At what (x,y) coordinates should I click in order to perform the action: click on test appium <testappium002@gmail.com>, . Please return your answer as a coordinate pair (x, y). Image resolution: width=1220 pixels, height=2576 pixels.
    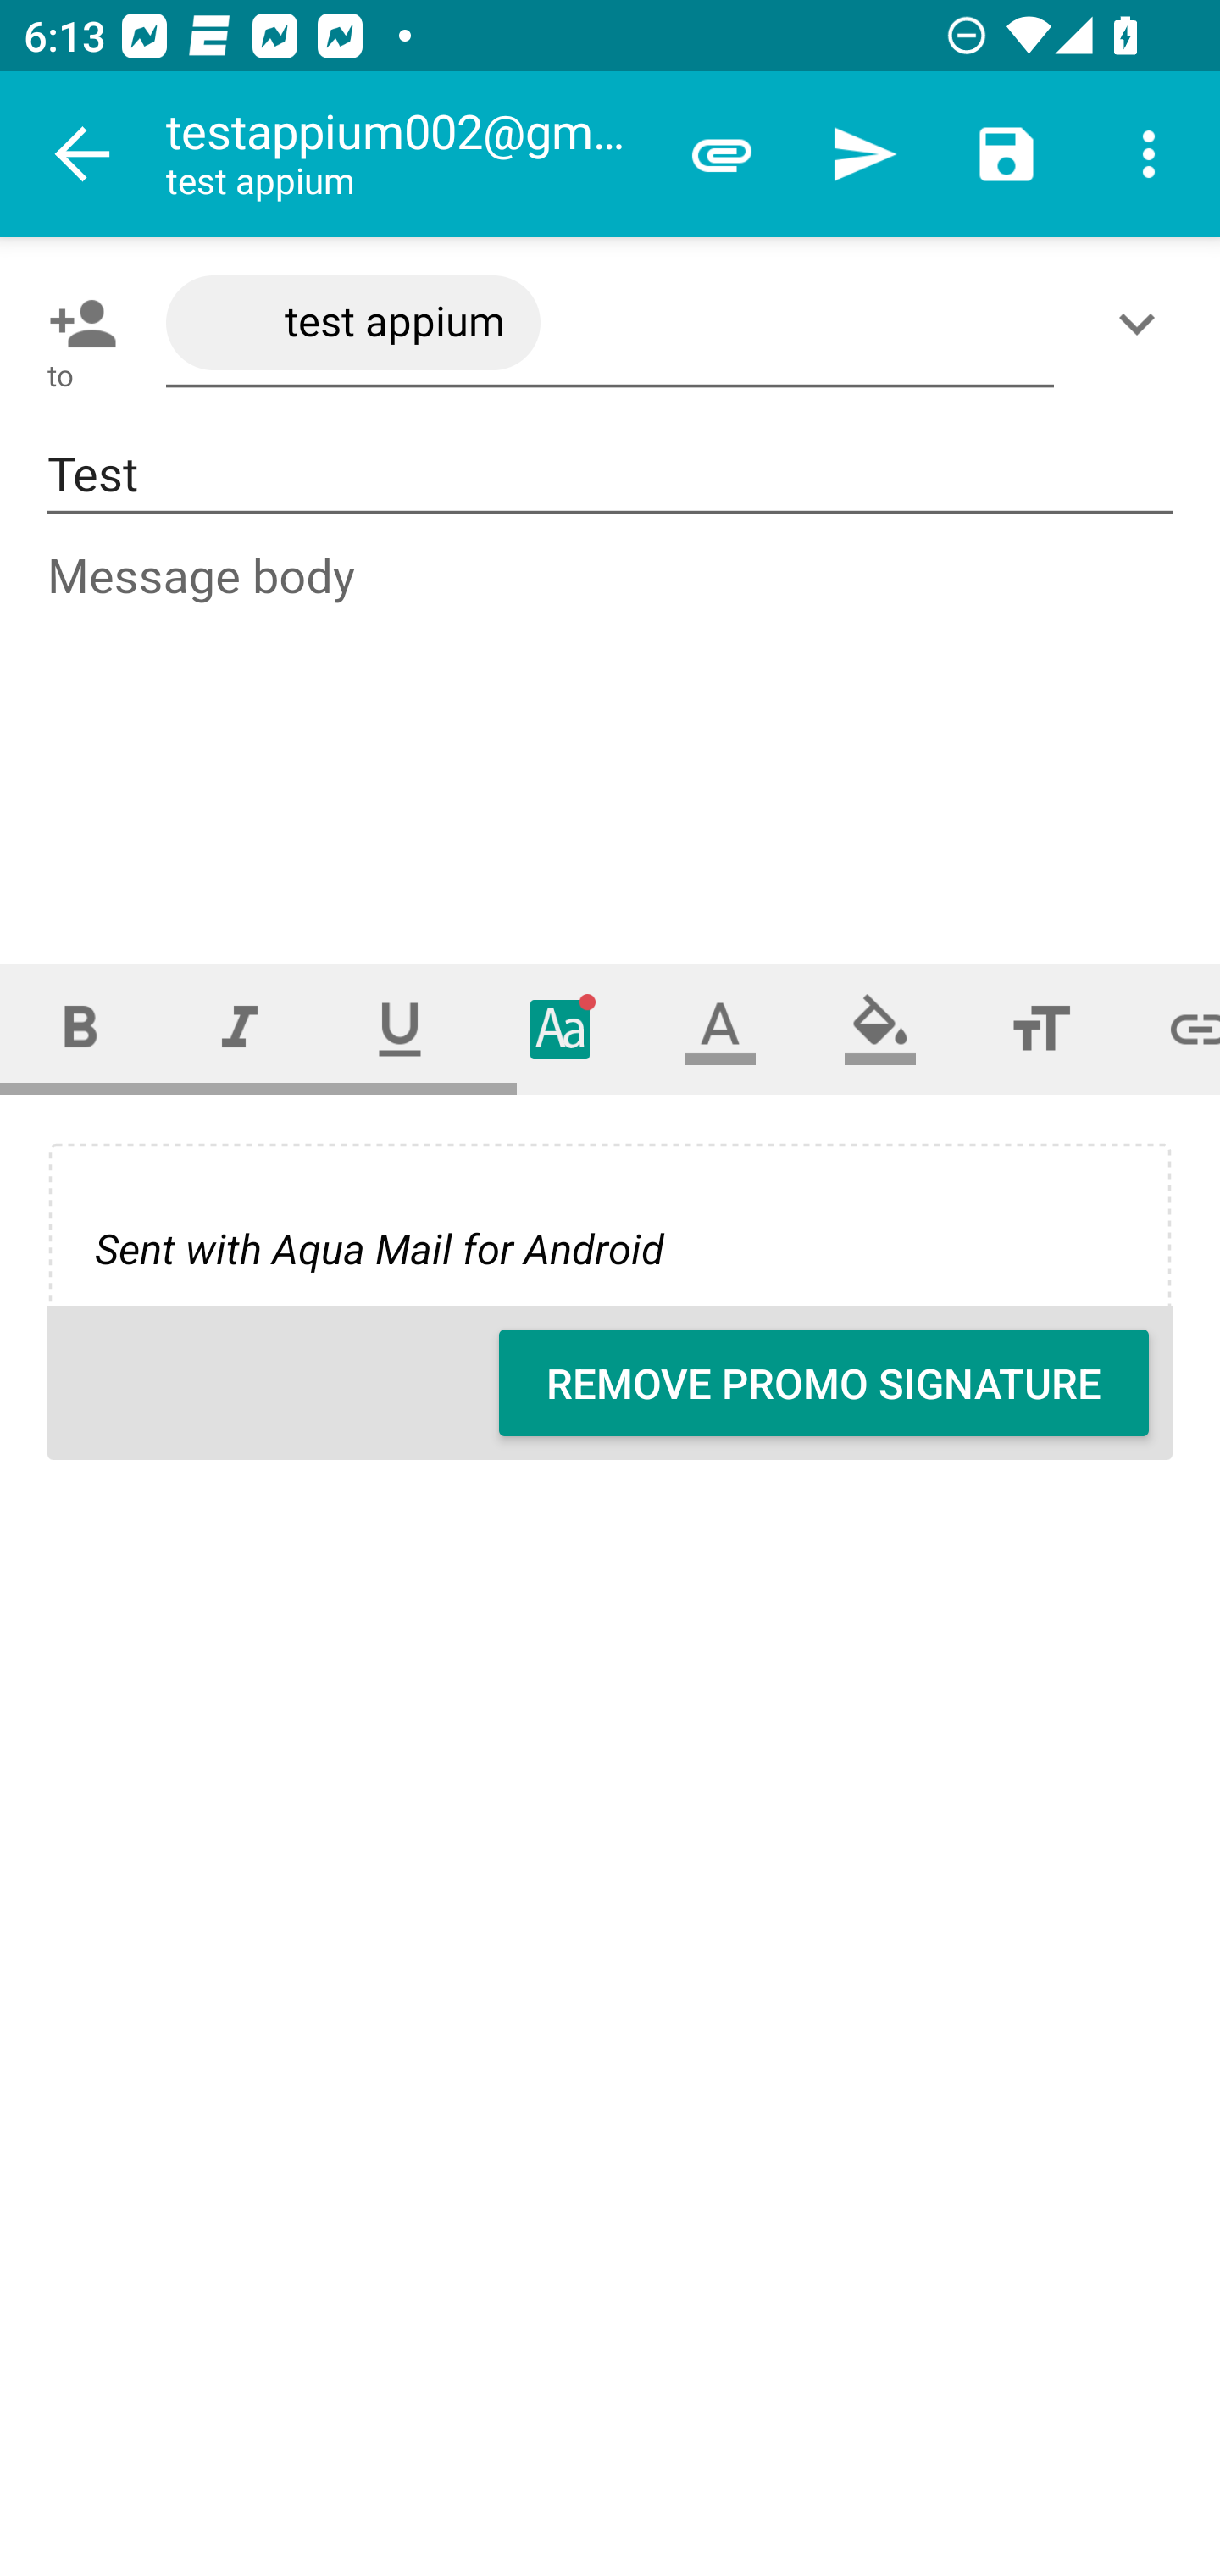
    Looking at the image, I should click on (610, 324).